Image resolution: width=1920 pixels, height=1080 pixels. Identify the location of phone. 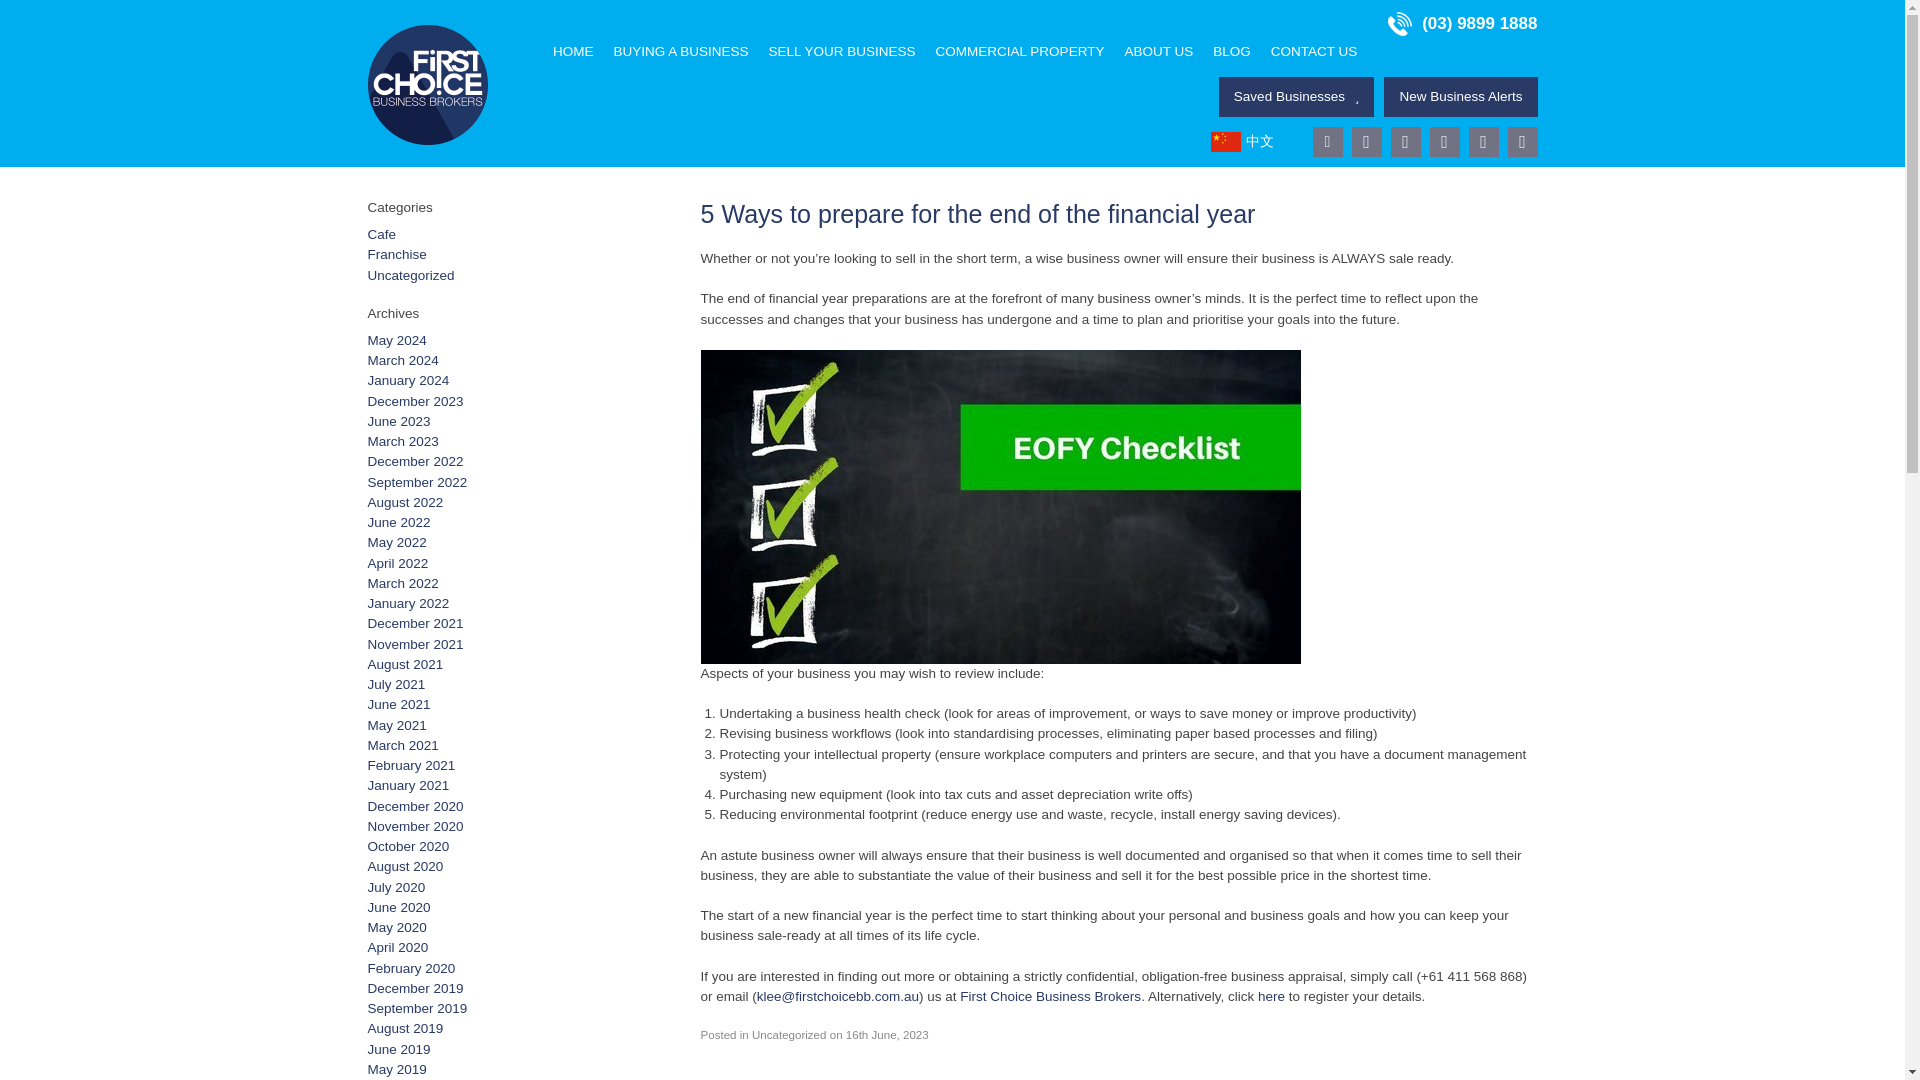
(1462, 22).